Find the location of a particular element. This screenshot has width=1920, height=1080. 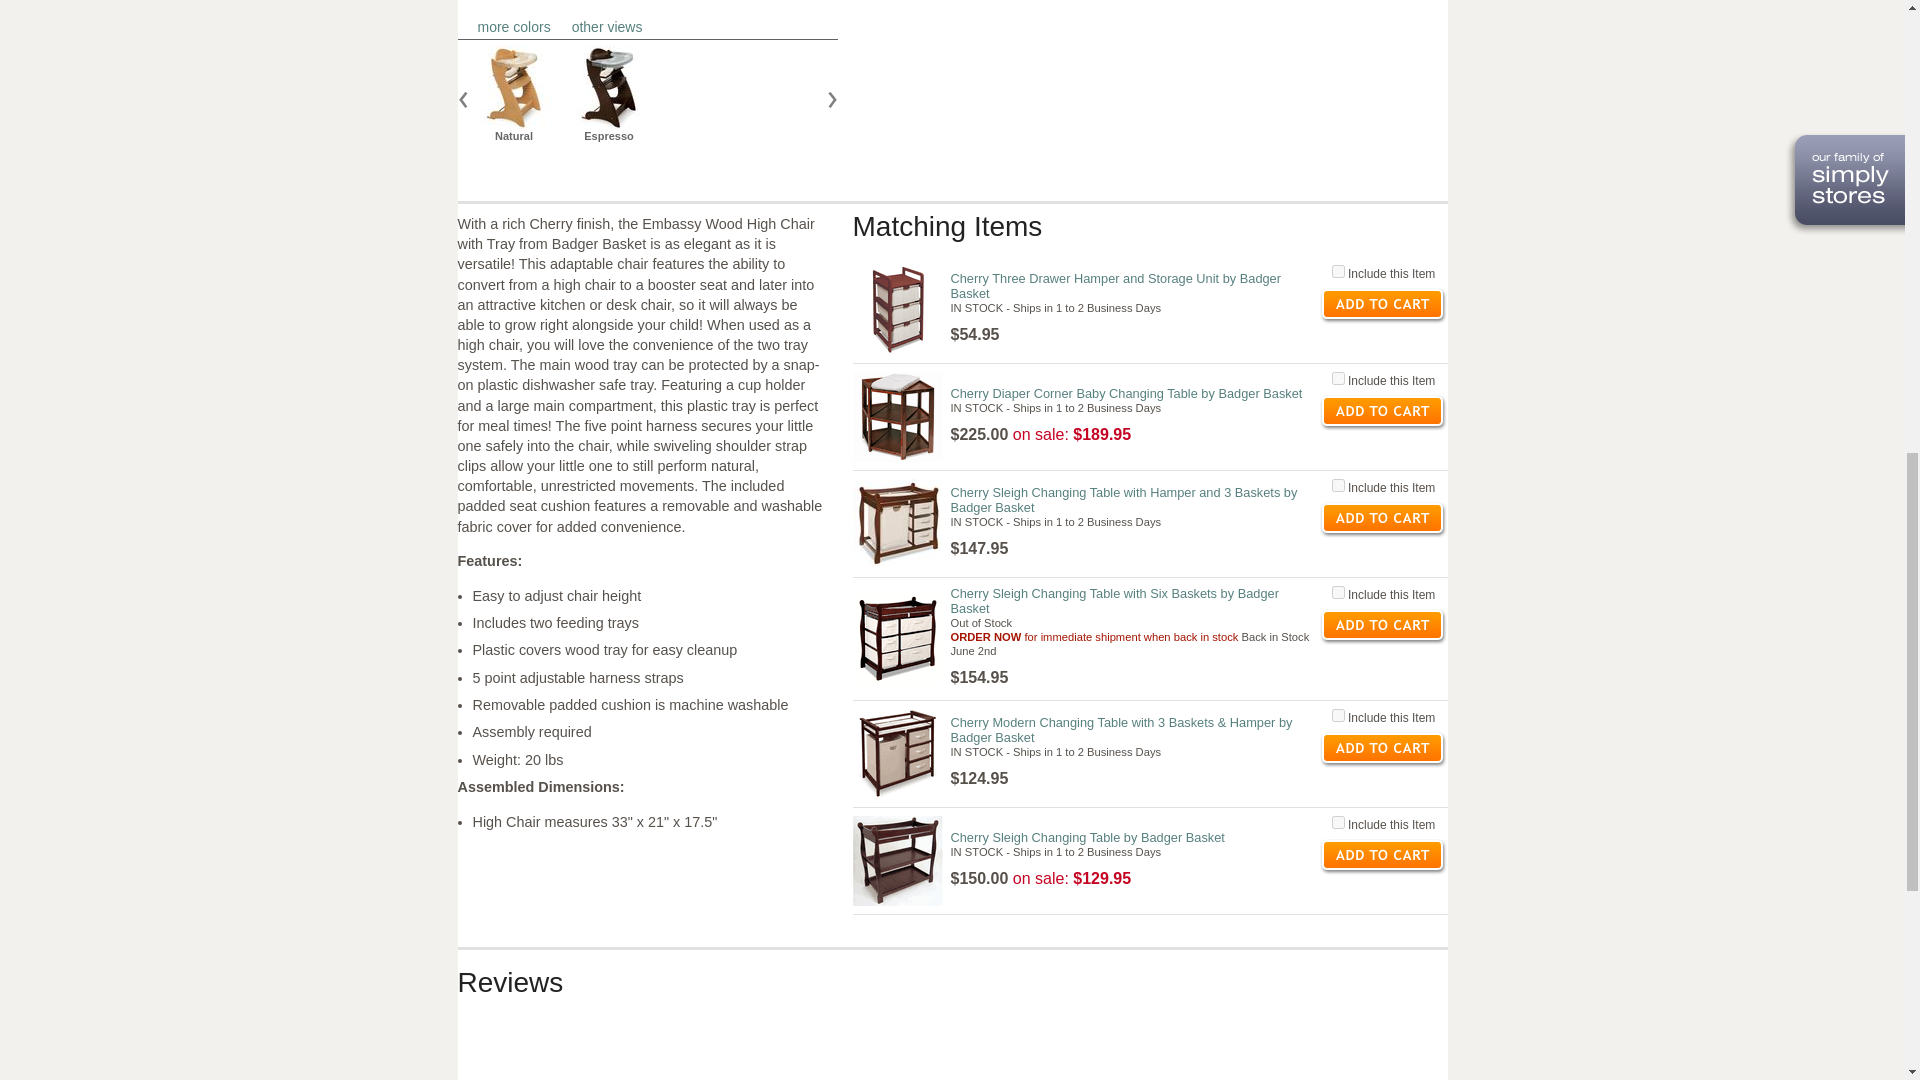

106123 is located at coordinates (1338, 270).